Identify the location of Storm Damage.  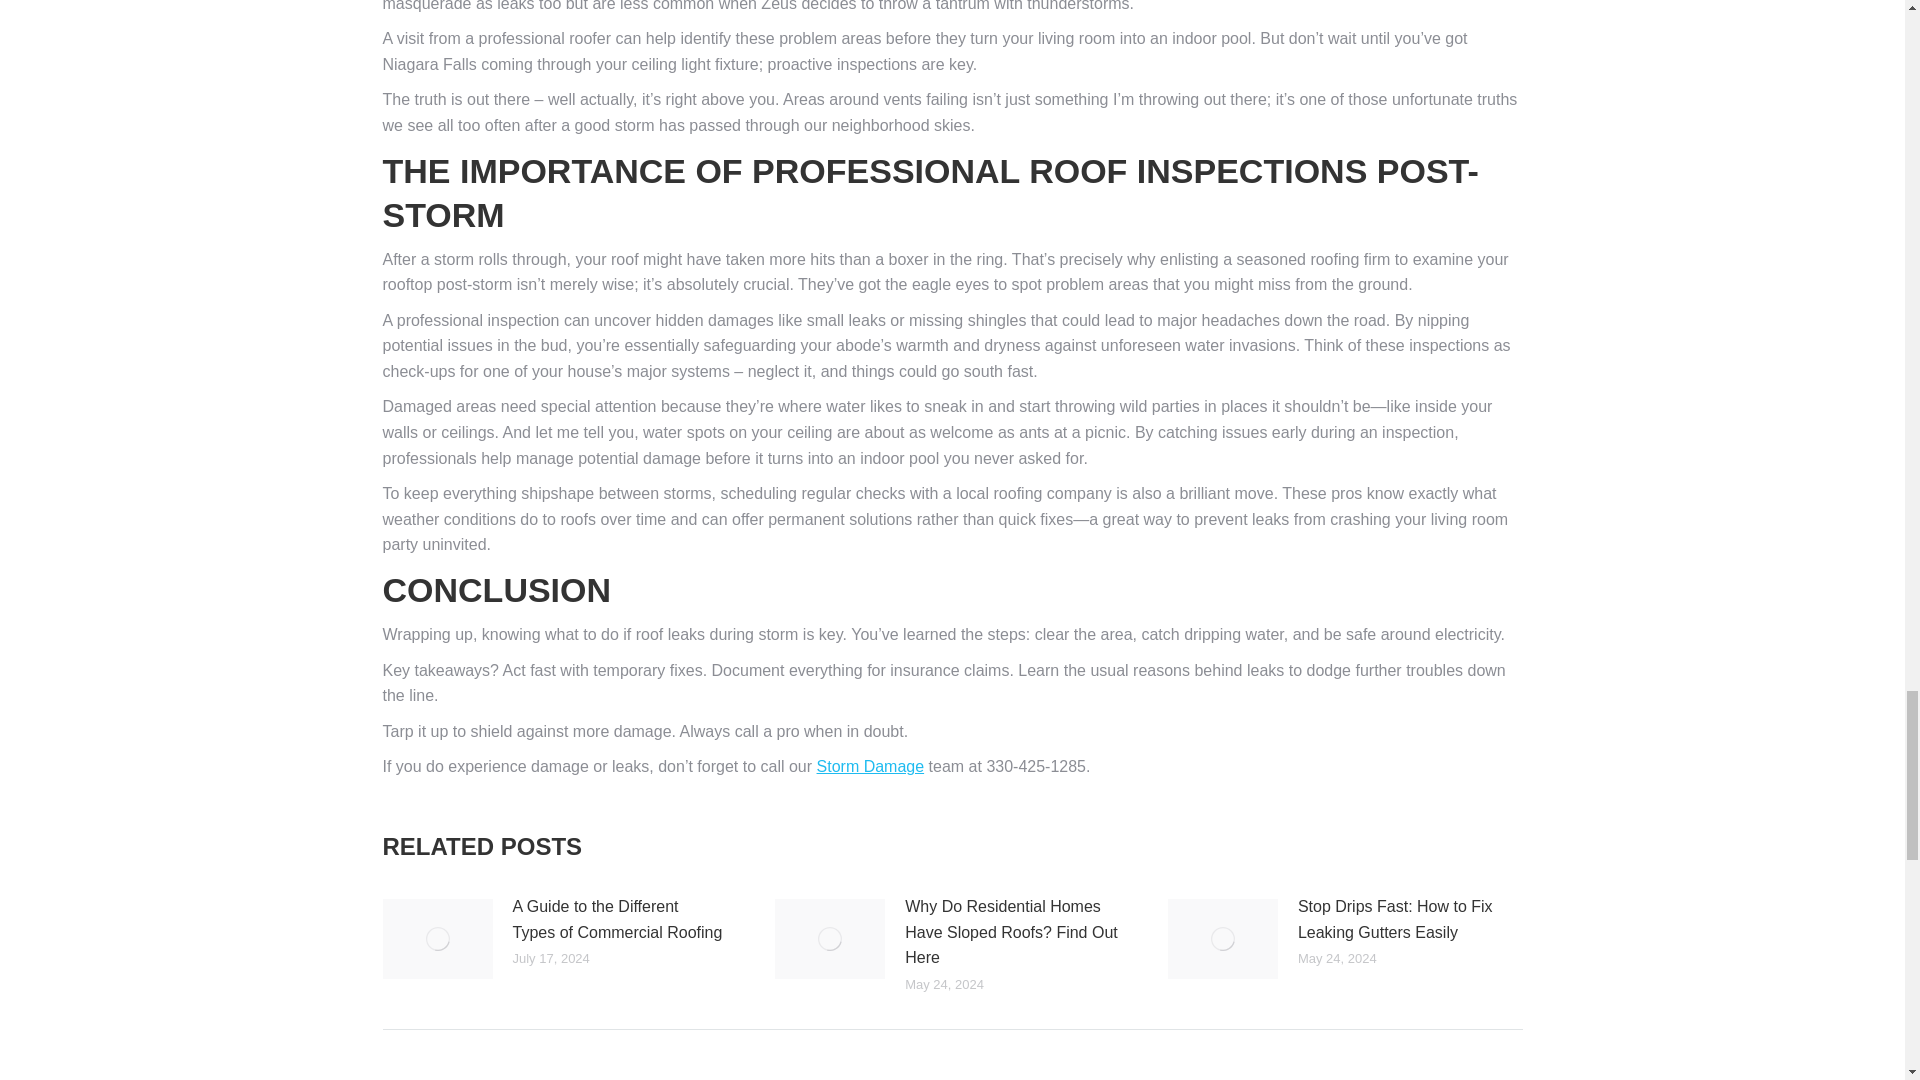
(871, 766).